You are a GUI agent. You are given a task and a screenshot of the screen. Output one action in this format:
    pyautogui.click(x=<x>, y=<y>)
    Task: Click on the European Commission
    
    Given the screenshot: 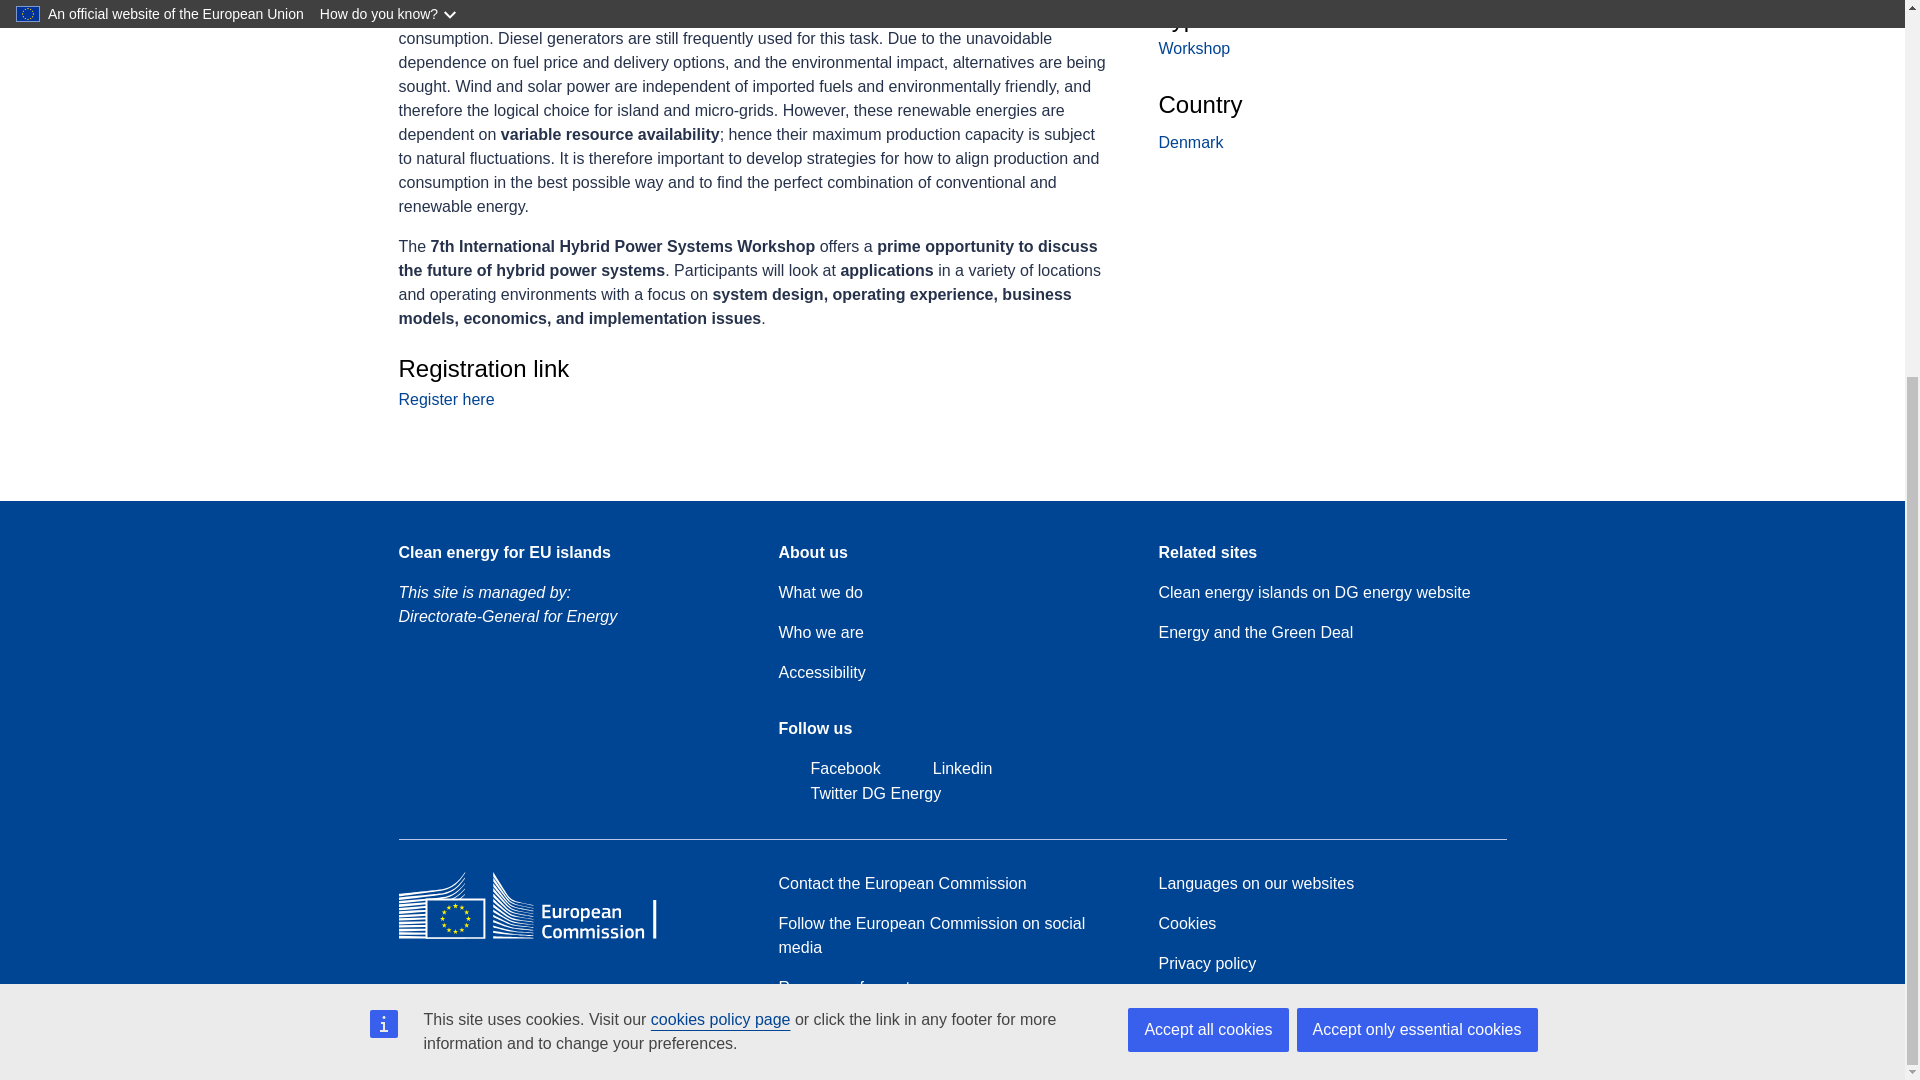 What is the action you would take?
    pyautogui.click(x=542, y=938)
    